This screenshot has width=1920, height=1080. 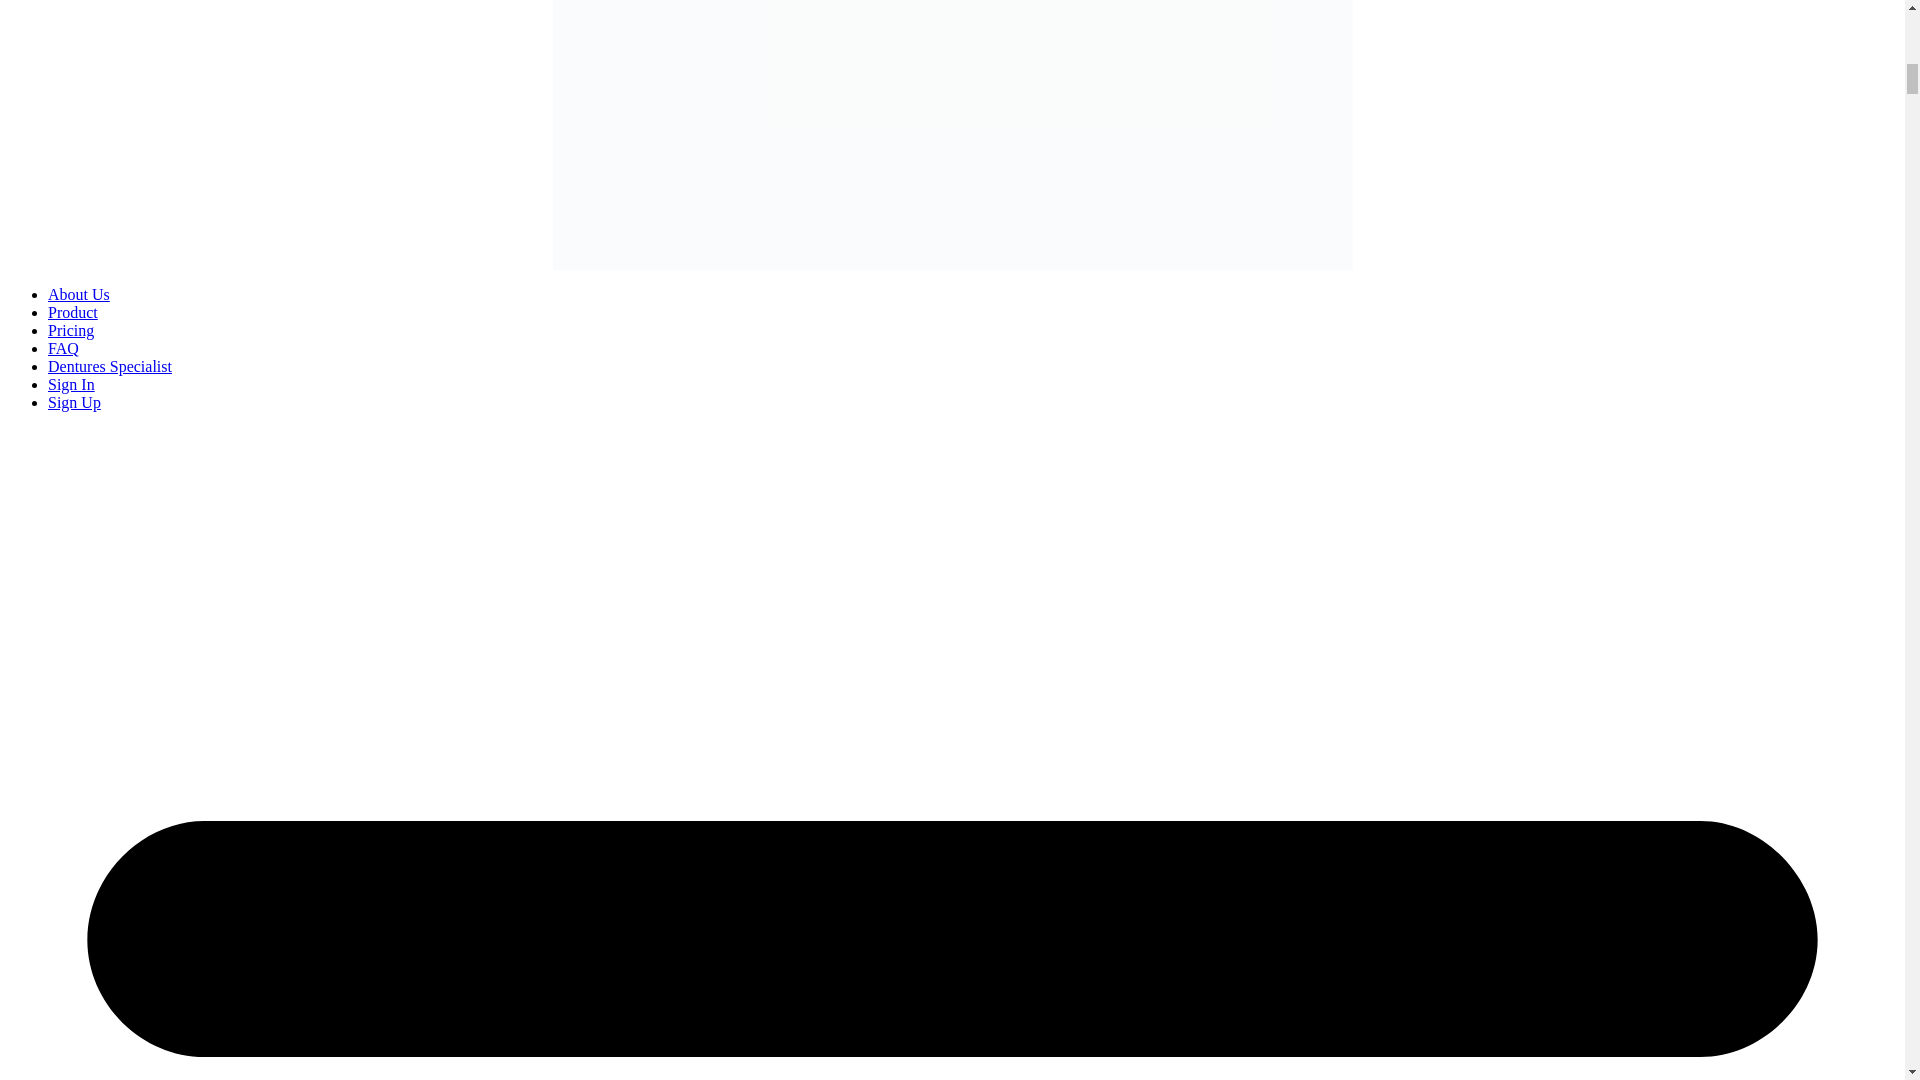 I want to click on Dentures Specialist, so click(x=110, y=366).